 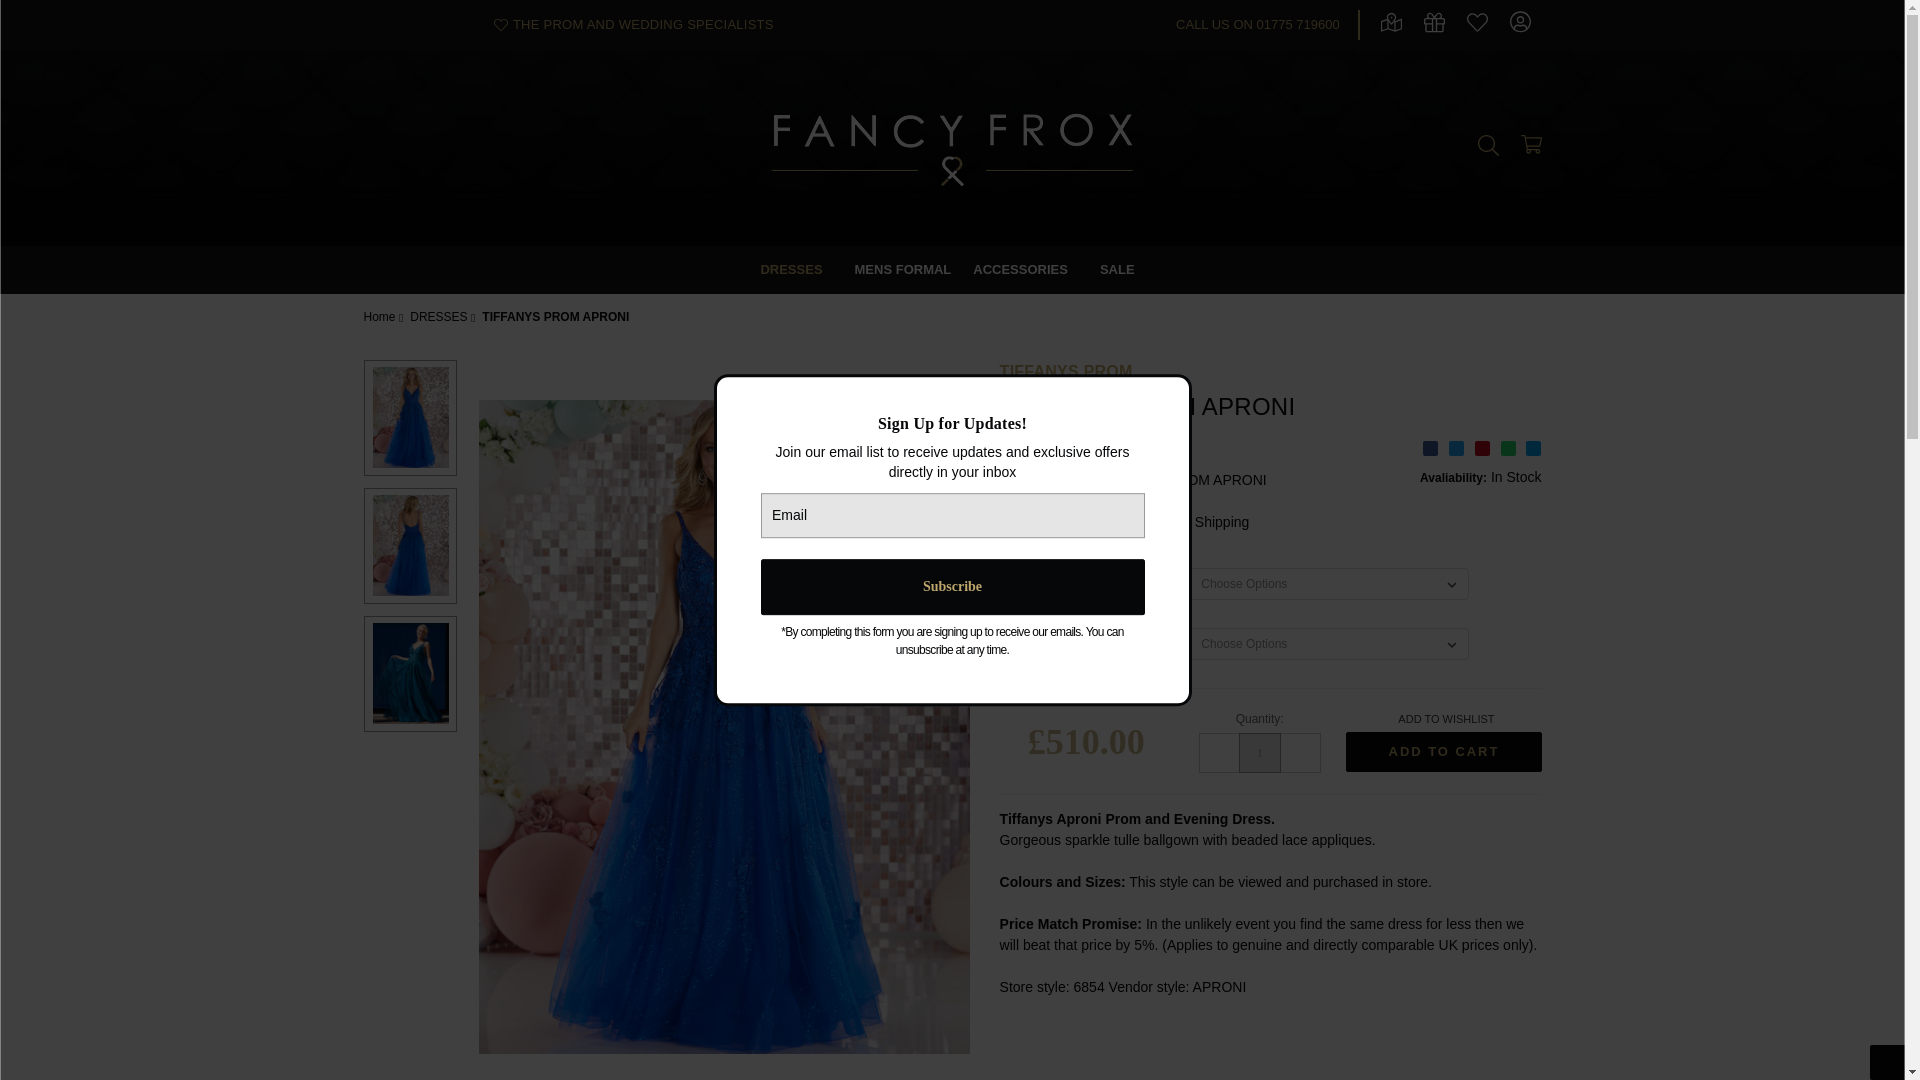 What do you see at coordinates (1443, 752) in the screenshot?
I see `Add to Cart` at bounding box center [1443, 752].